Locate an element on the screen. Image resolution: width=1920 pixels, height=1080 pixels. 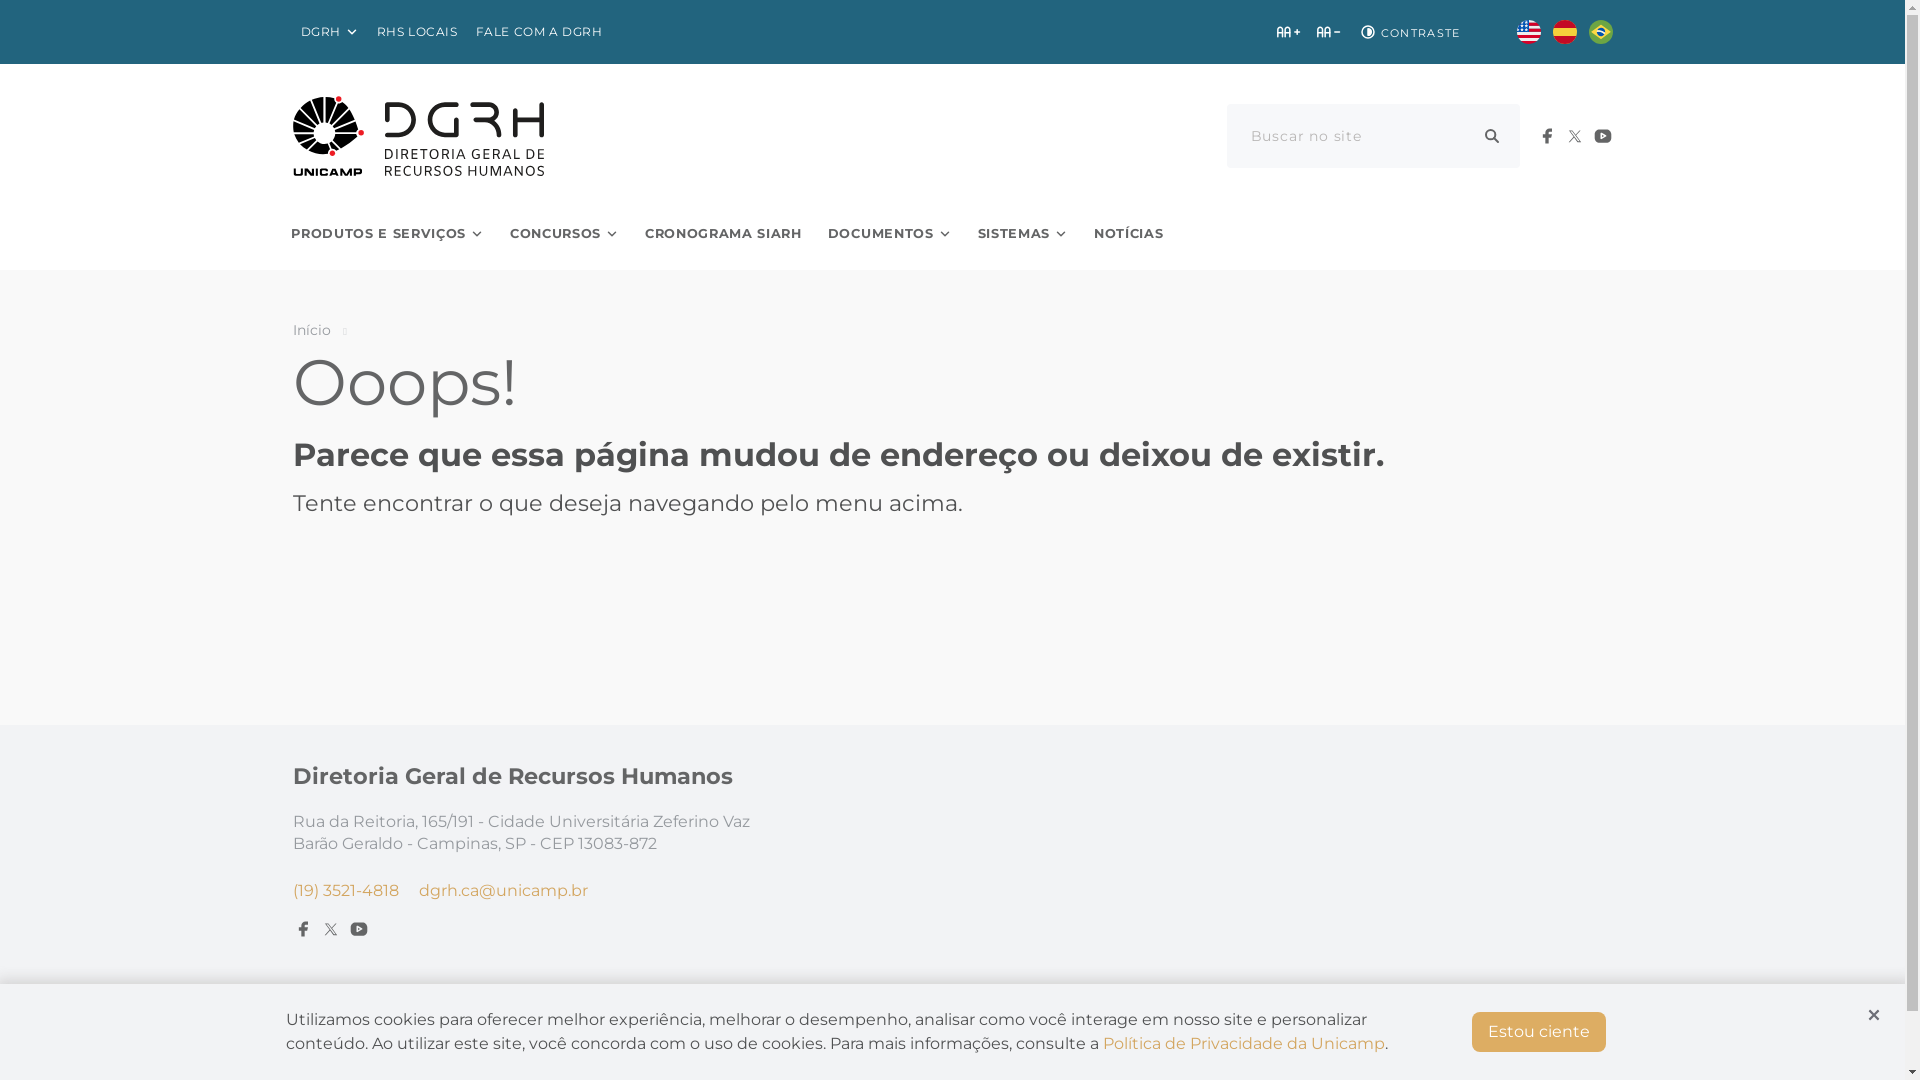
Buscar is located at coordinates (1492, 136).